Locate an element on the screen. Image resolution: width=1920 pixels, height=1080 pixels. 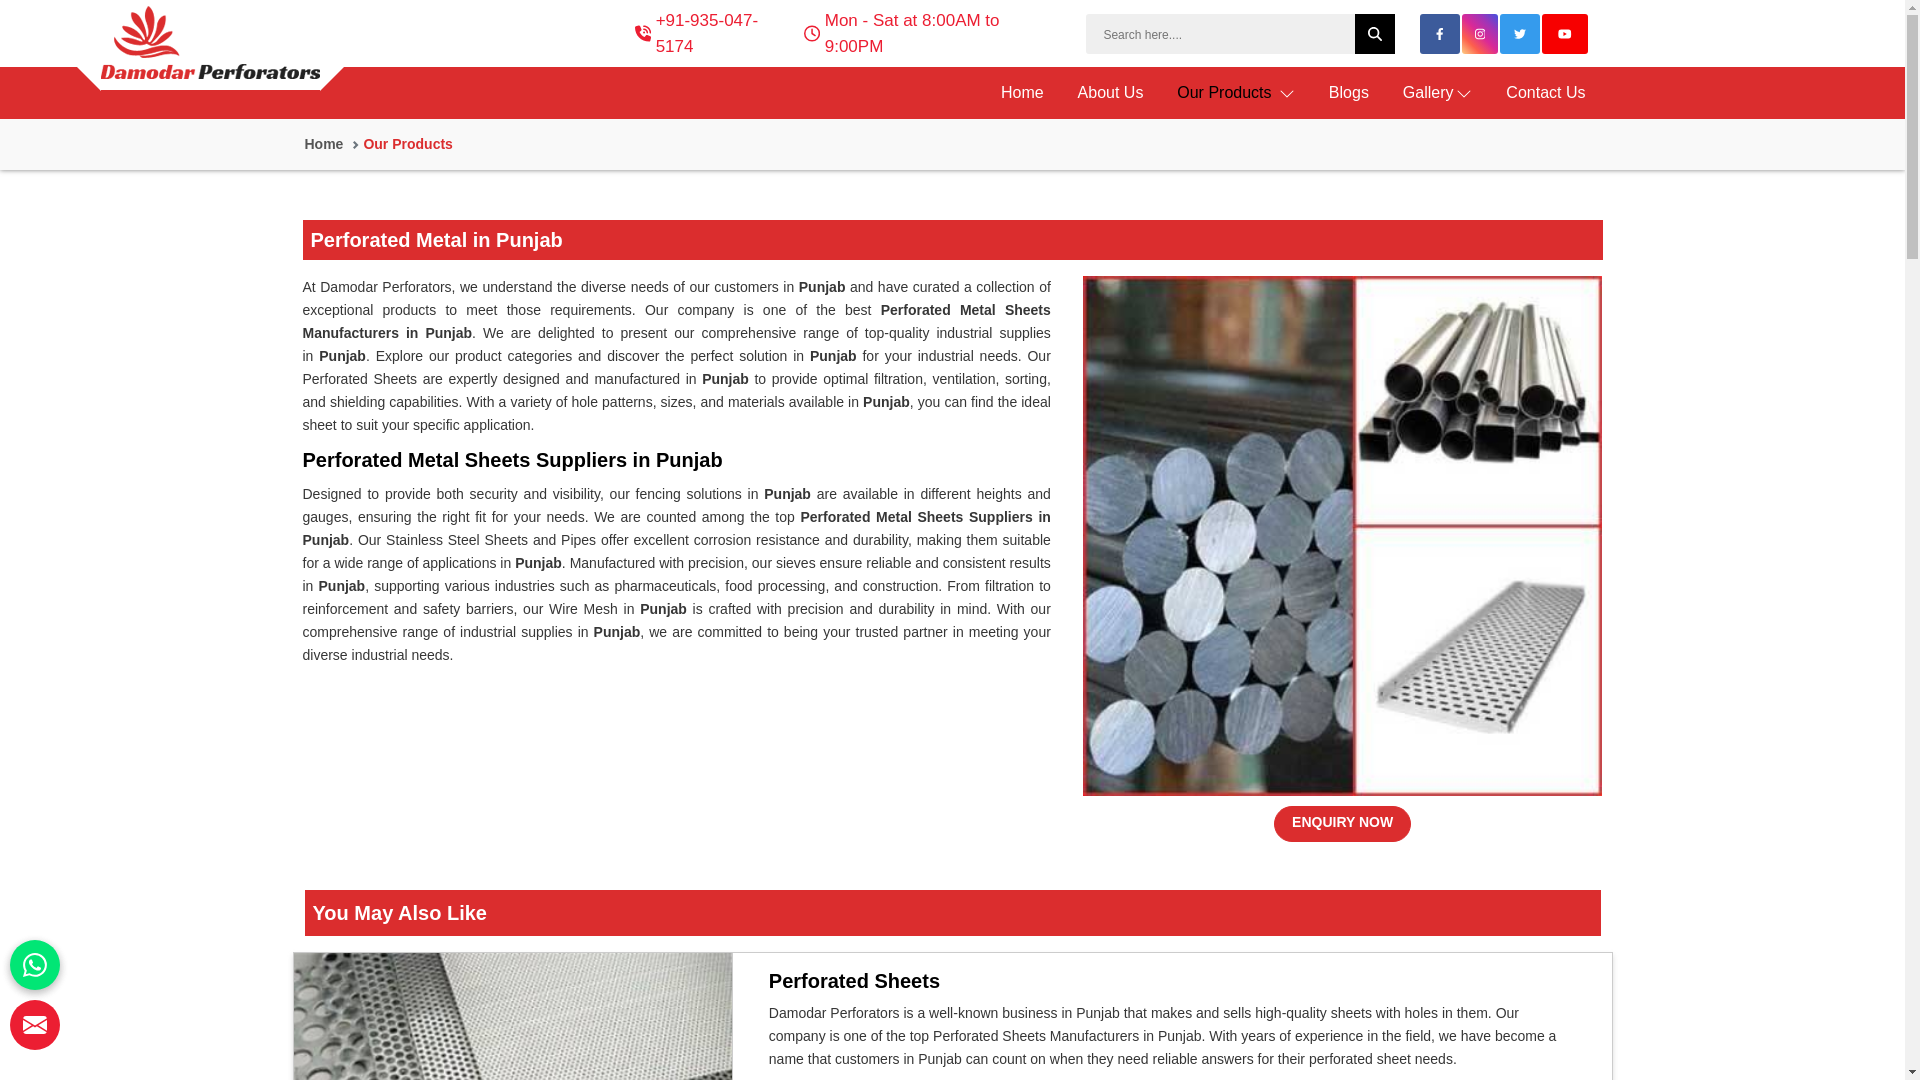
Instagram is located at coordinates (1480, 34).